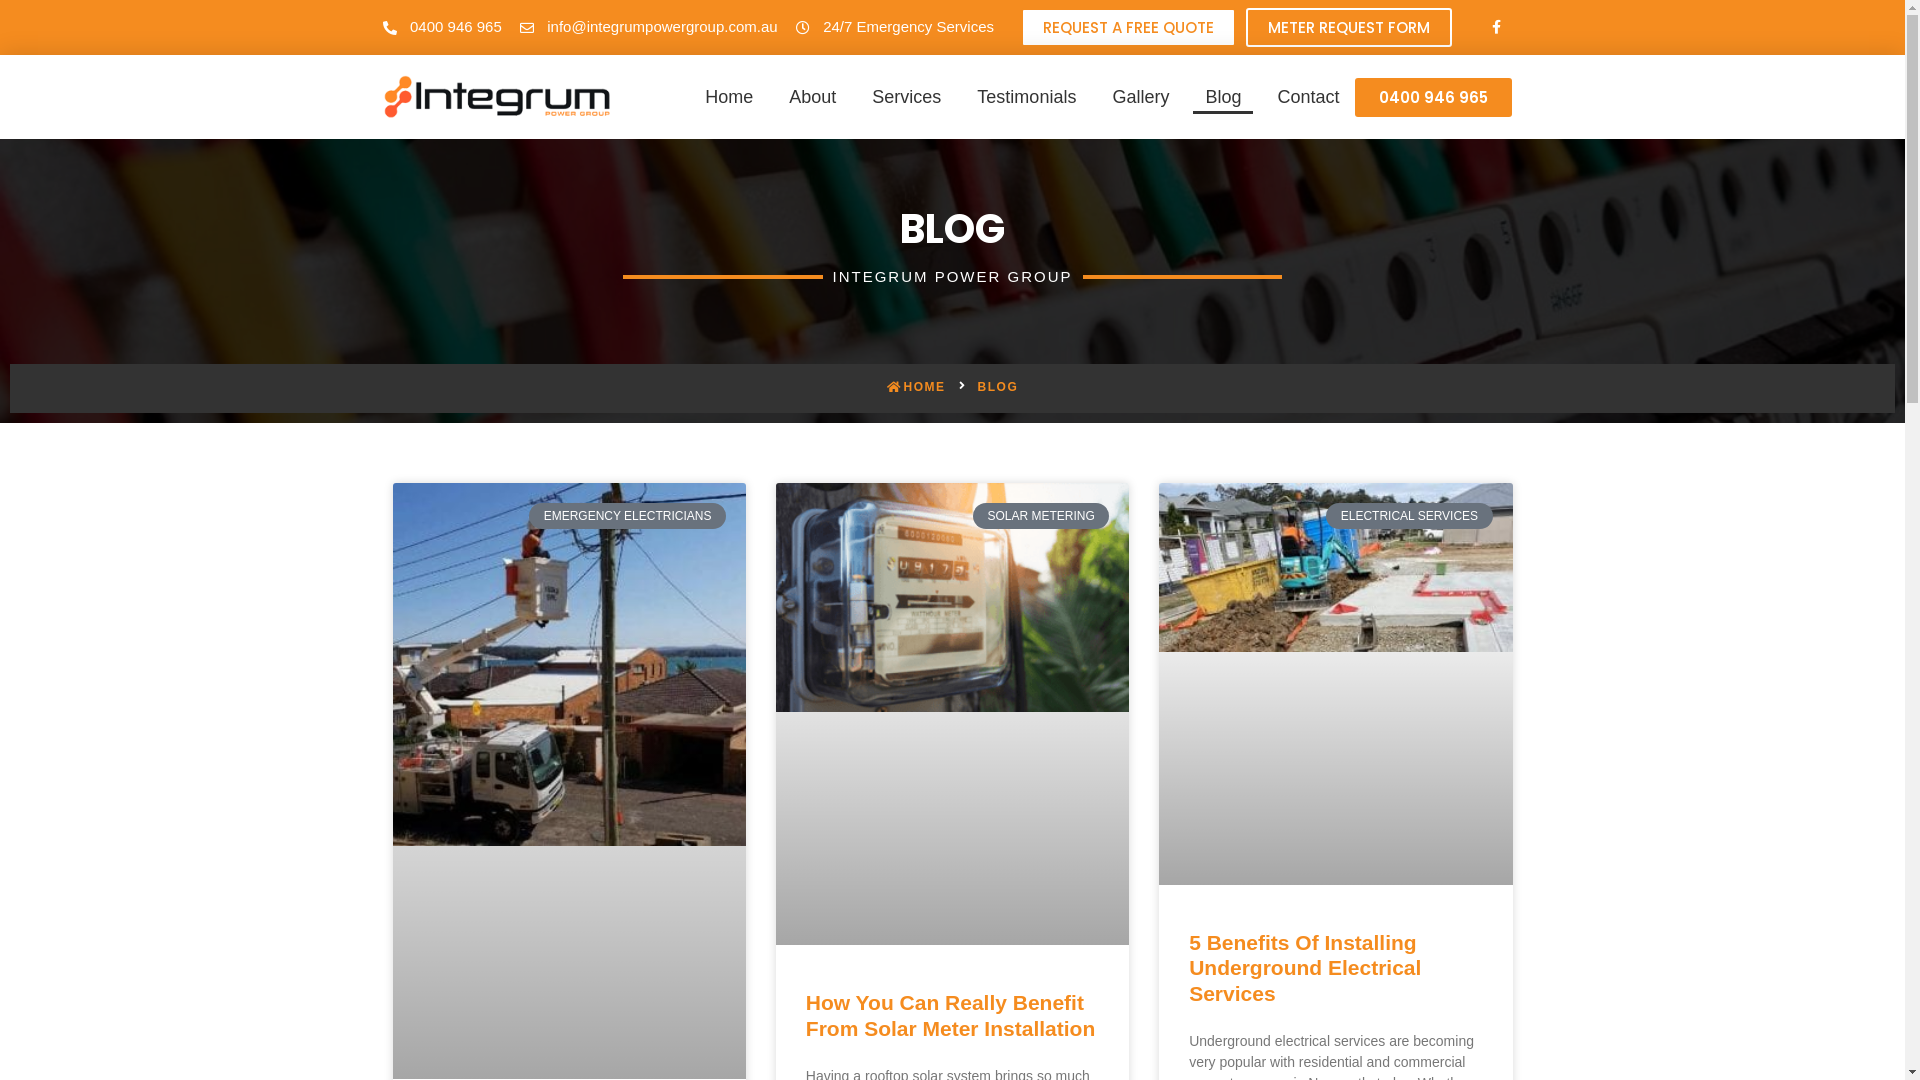  What do you see at coordinates (812, 97) in the screenshot?
I see `About` at bounding box center [812, 97].